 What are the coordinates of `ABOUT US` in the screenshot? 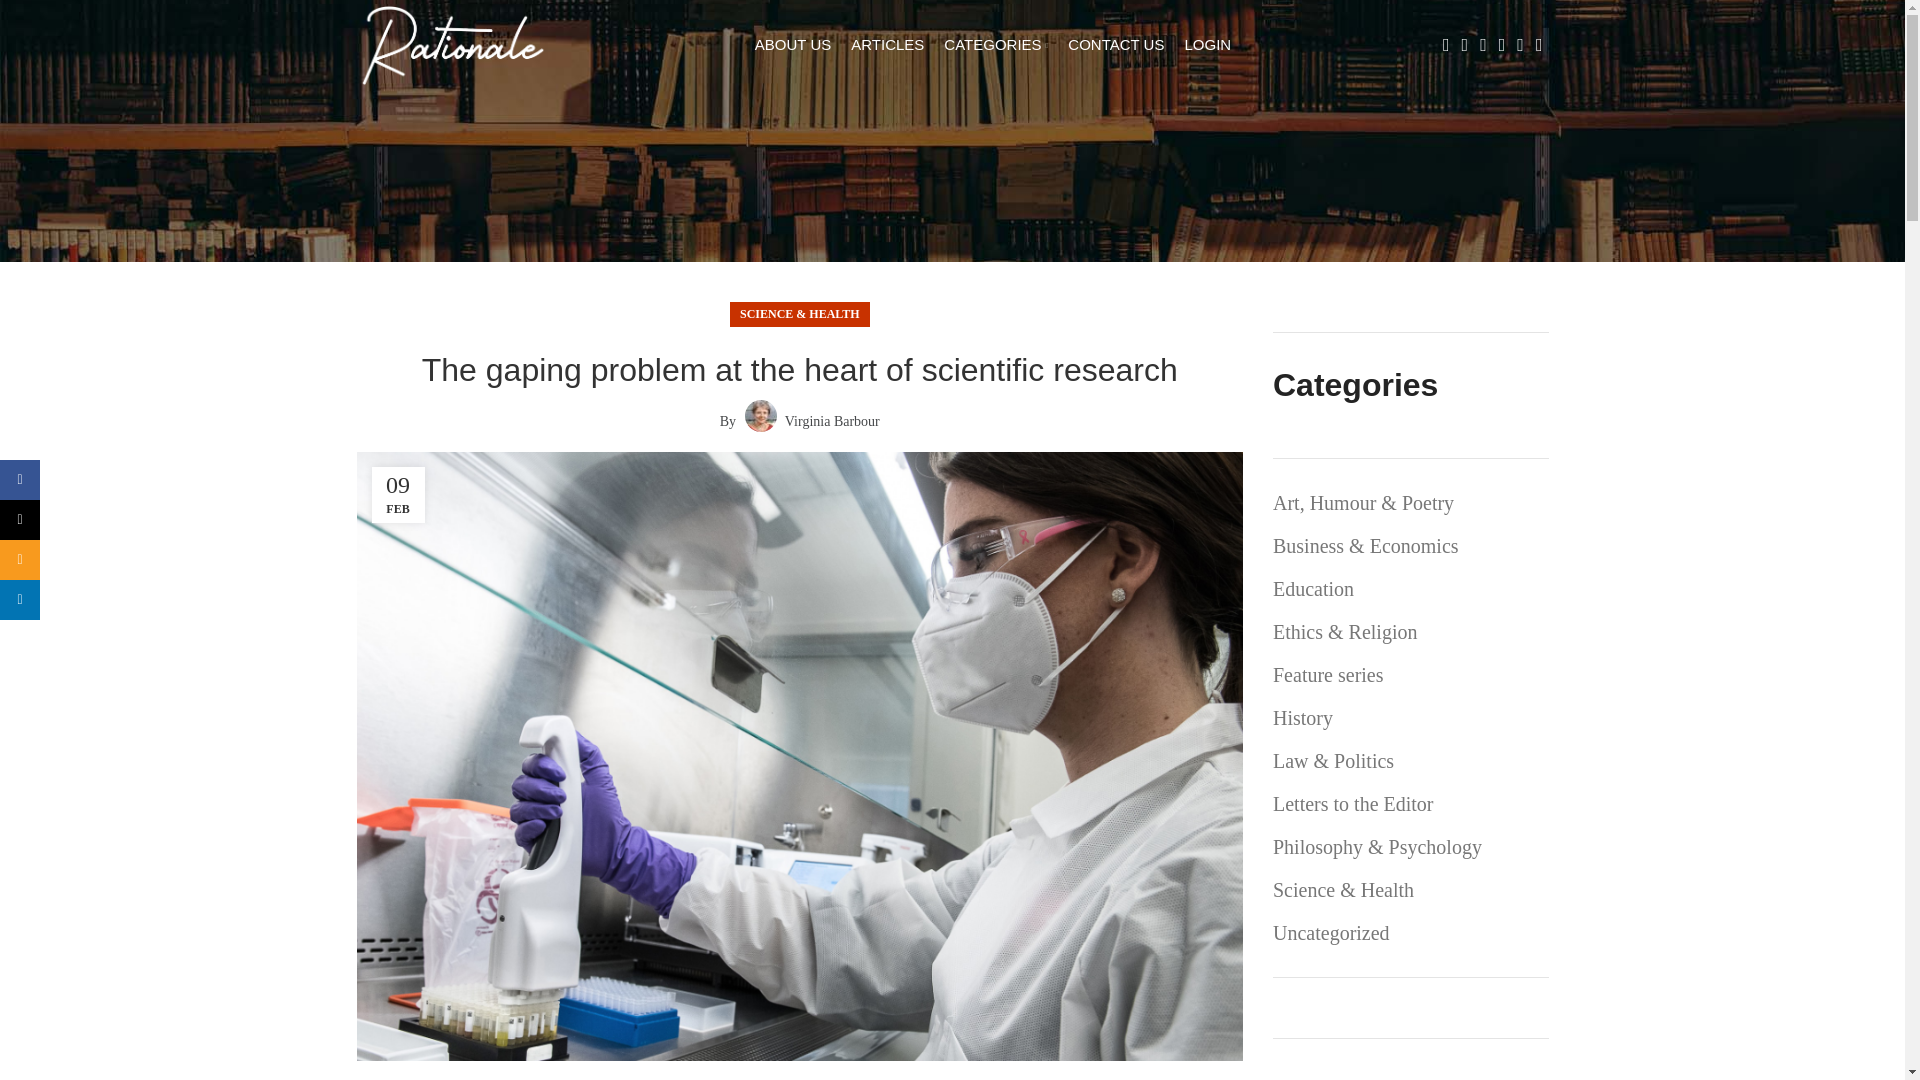 It's located at (792, 44).